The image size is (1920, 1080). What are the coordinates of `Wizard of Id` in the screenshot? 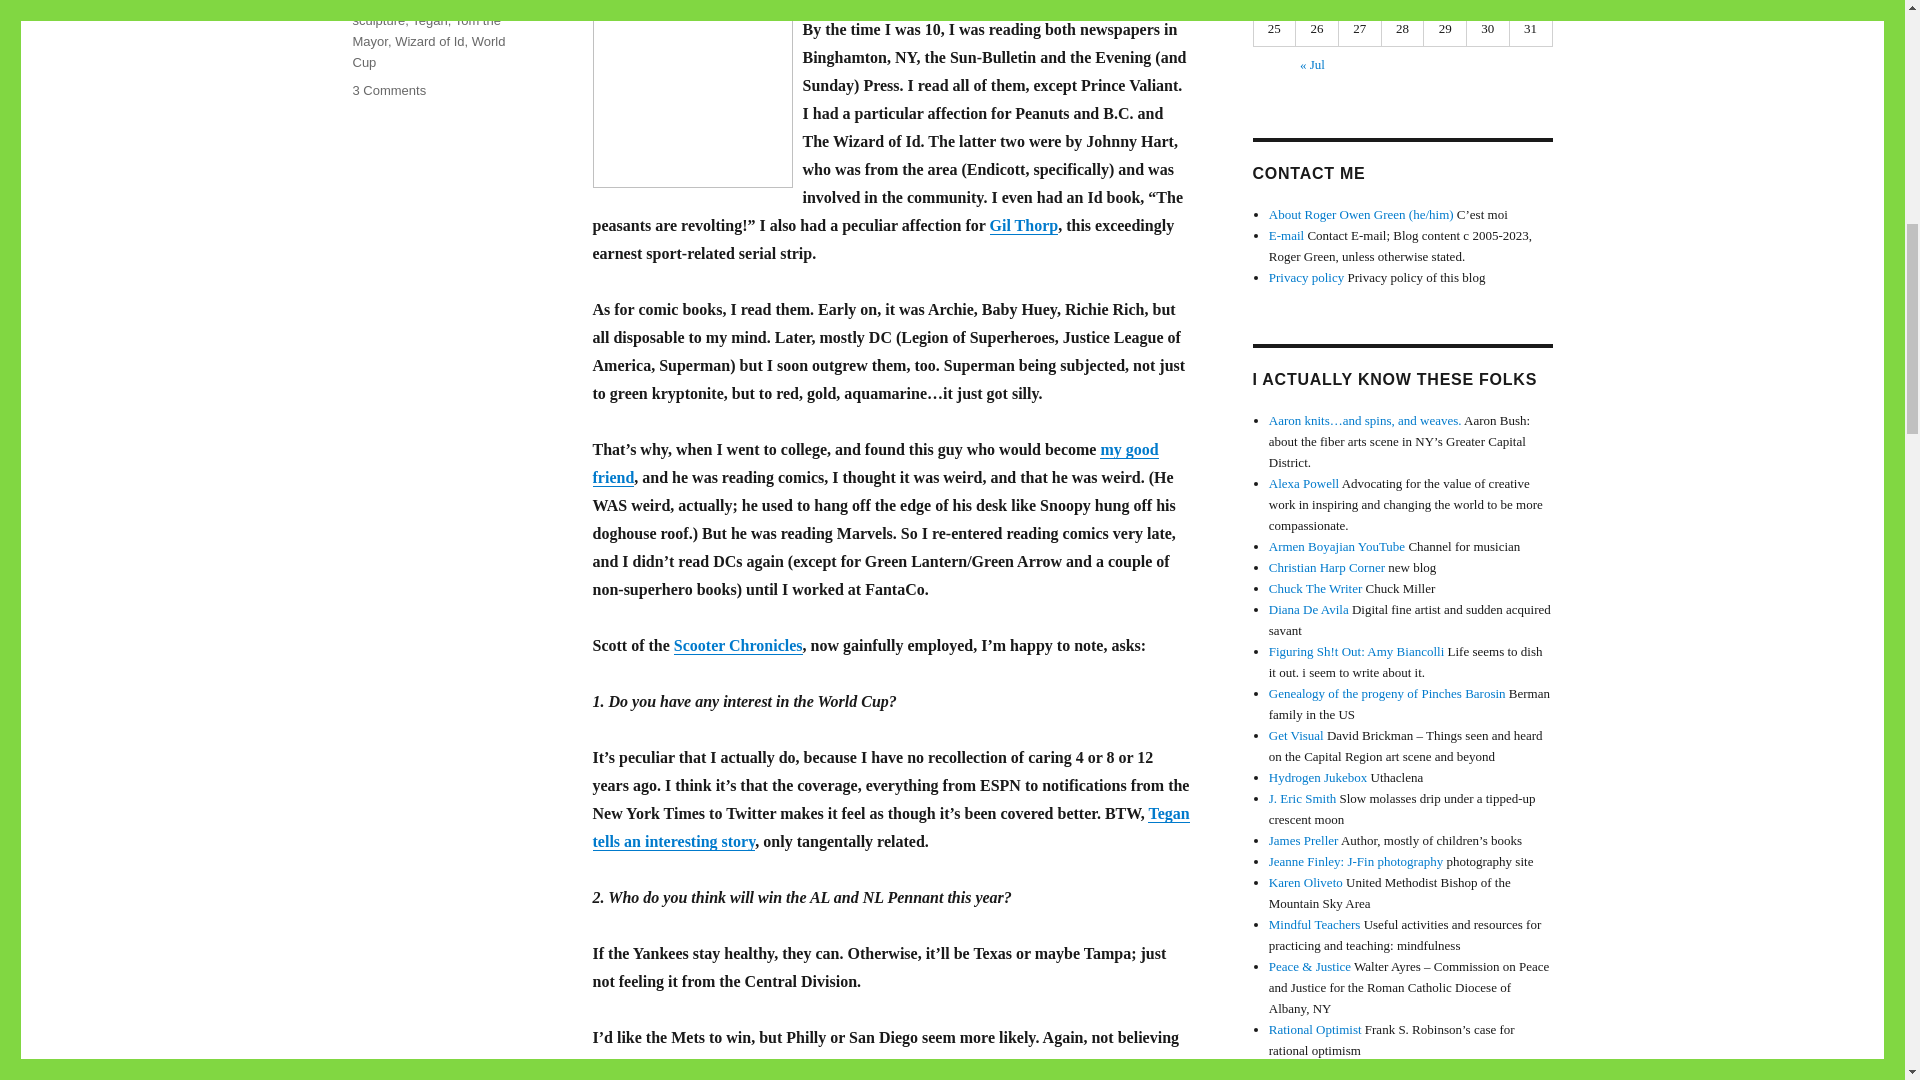 It's located at (430, 40).